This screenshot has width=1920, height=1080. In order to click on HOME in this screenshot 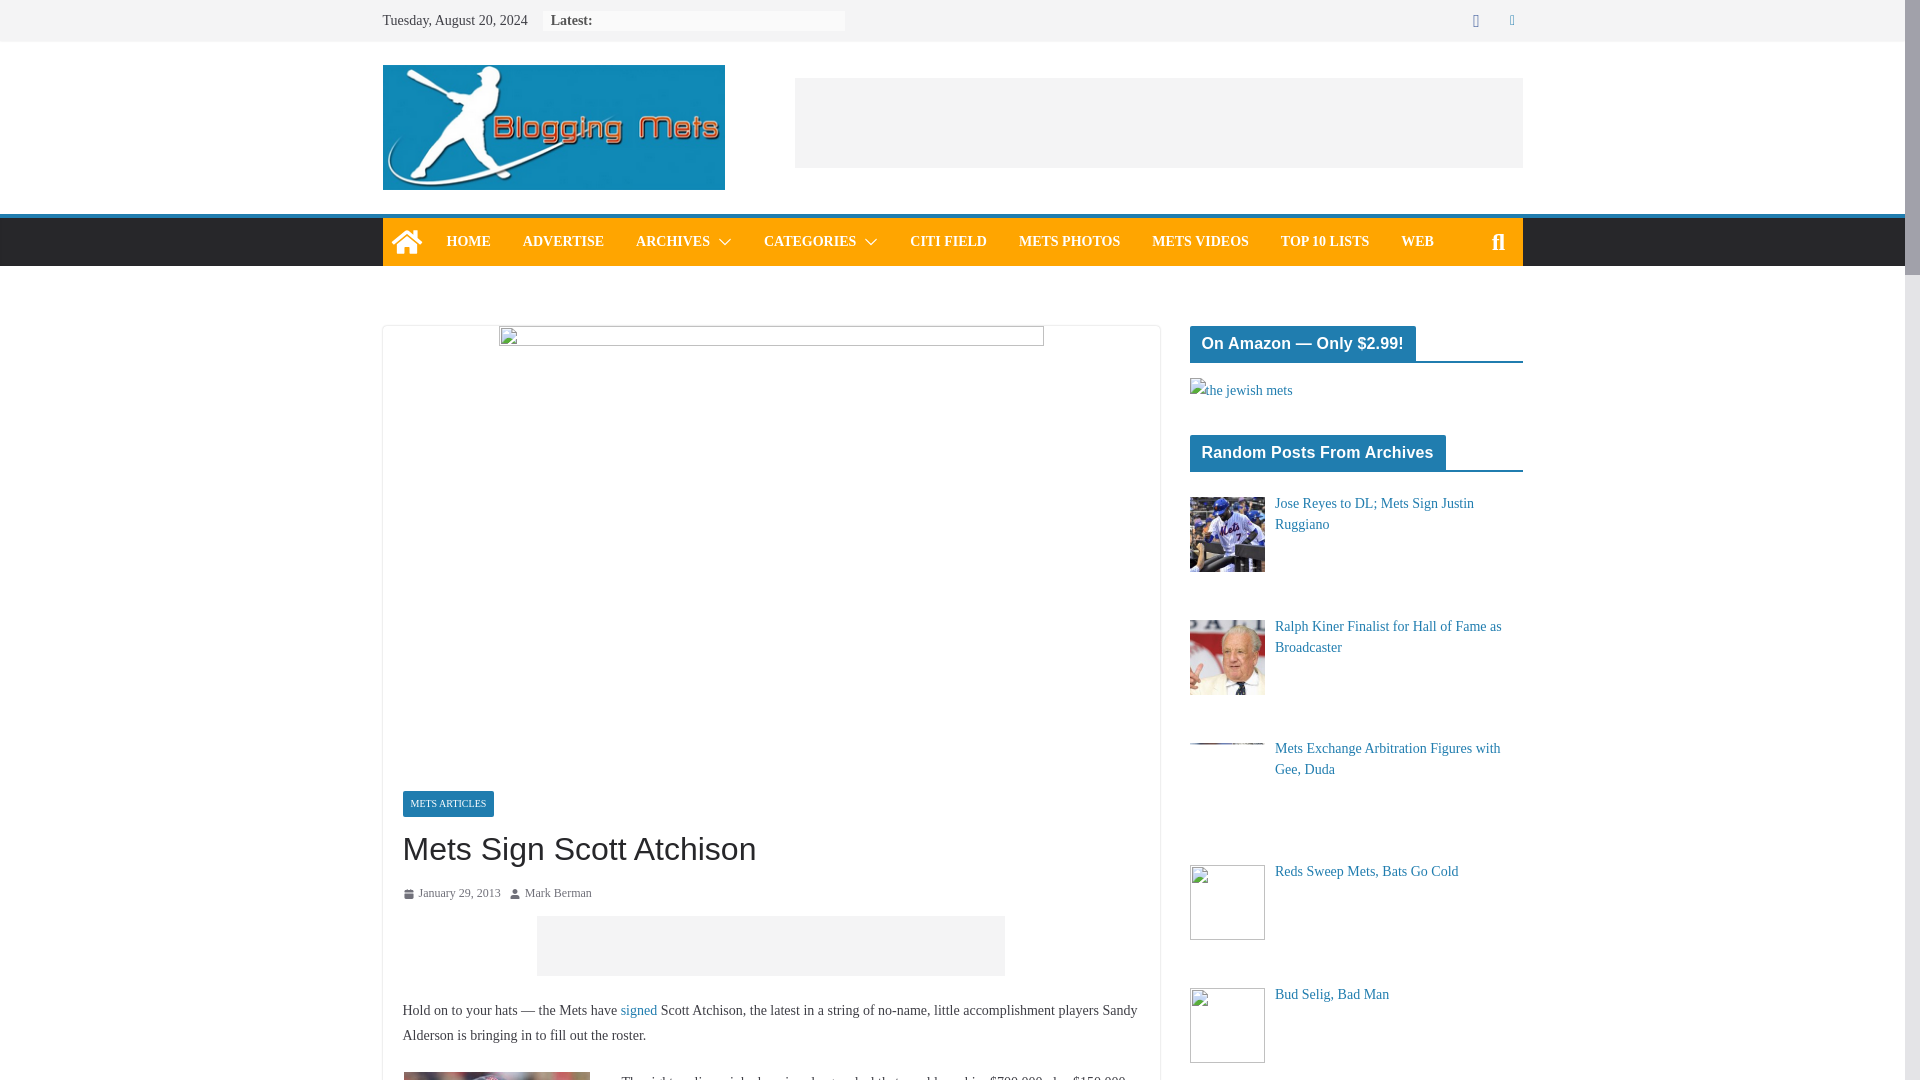, I will do `click(467, 241)`.